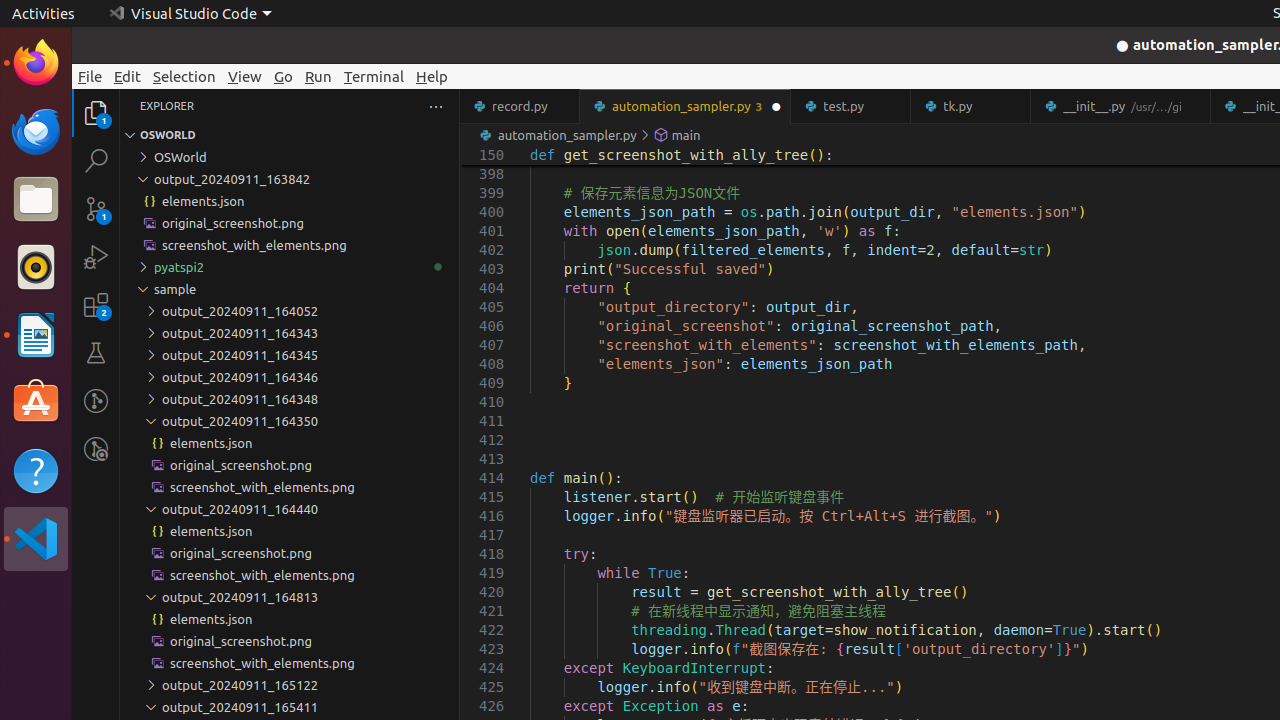  I want to click on output_20240911_164348, so click(290, 399).